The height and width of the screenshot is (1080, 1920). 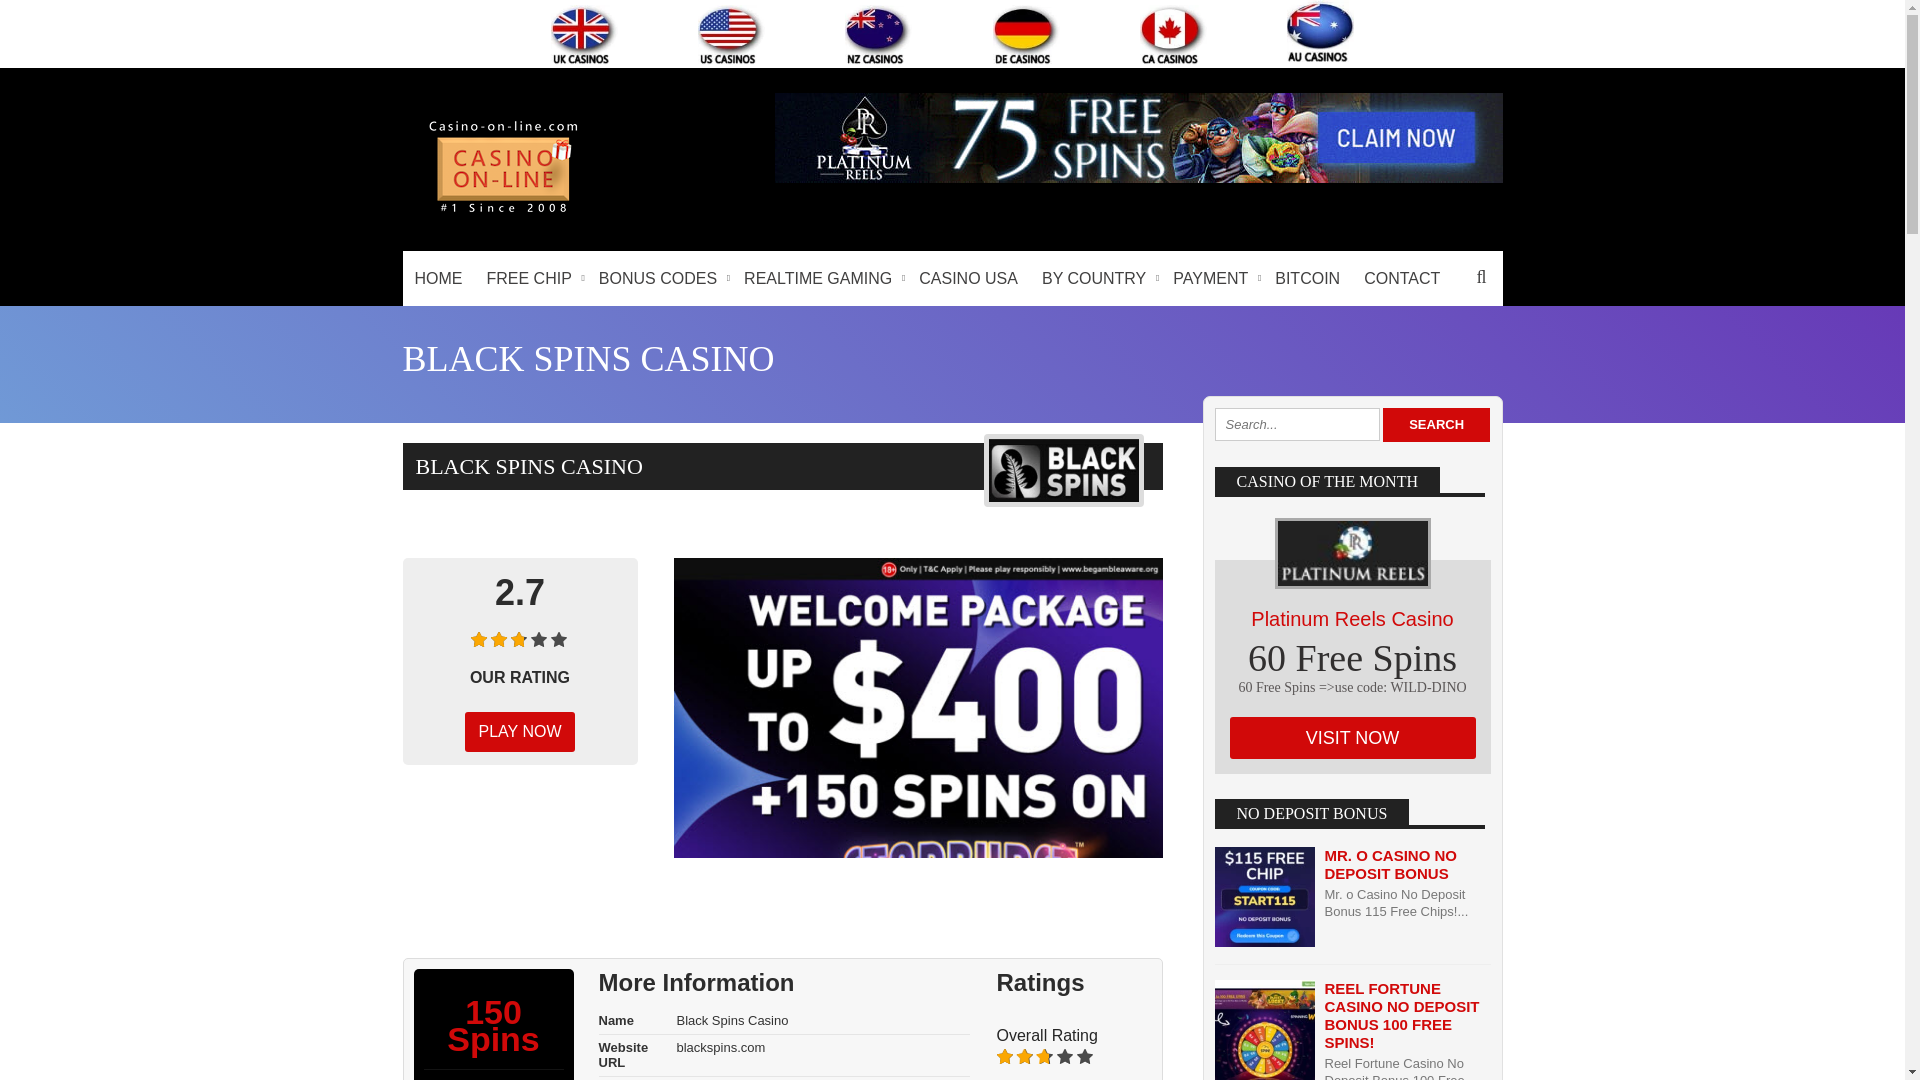 I want to click on NZ Casinos, so click(x=878, y=34).